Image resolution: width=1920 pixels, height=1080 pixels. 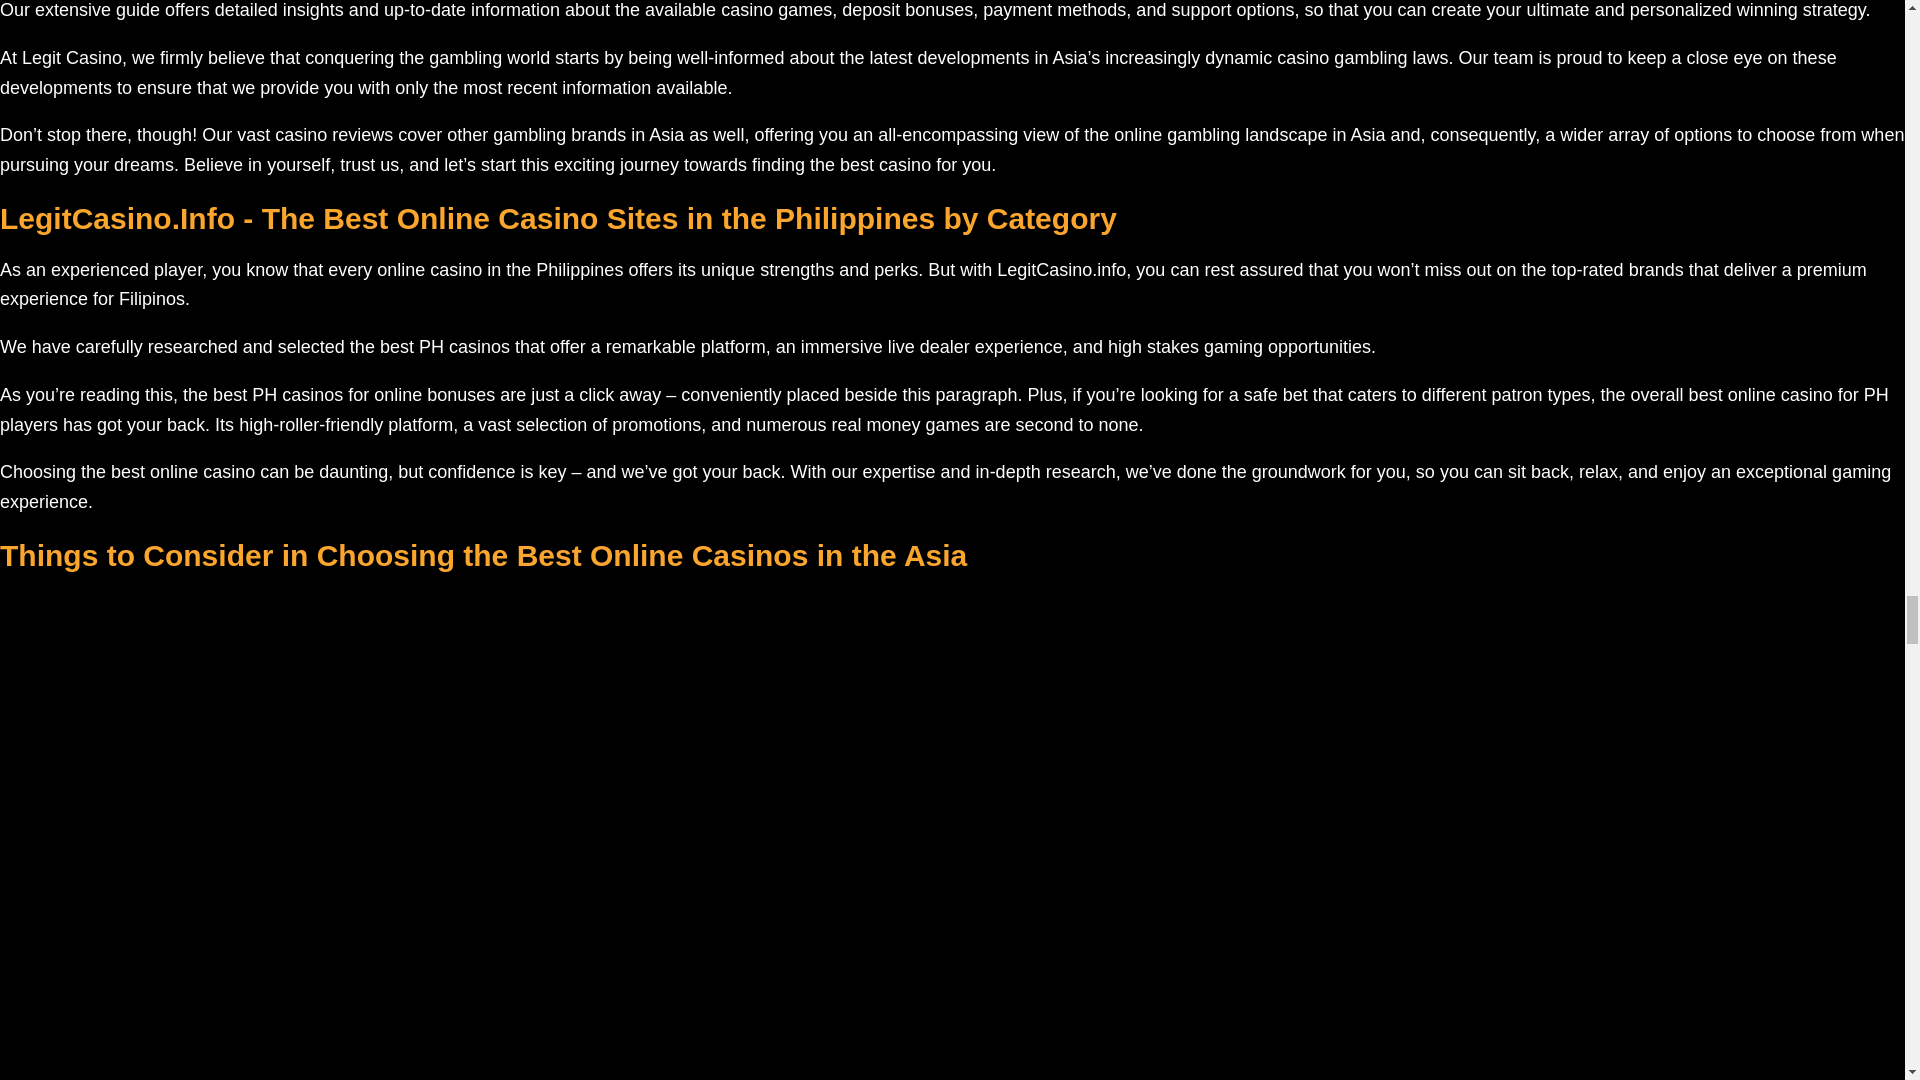 What do you see at coordinates (346, 424) in the screenshot?
I see `high-roller-friendly platform` at bounding box center [346, 424].